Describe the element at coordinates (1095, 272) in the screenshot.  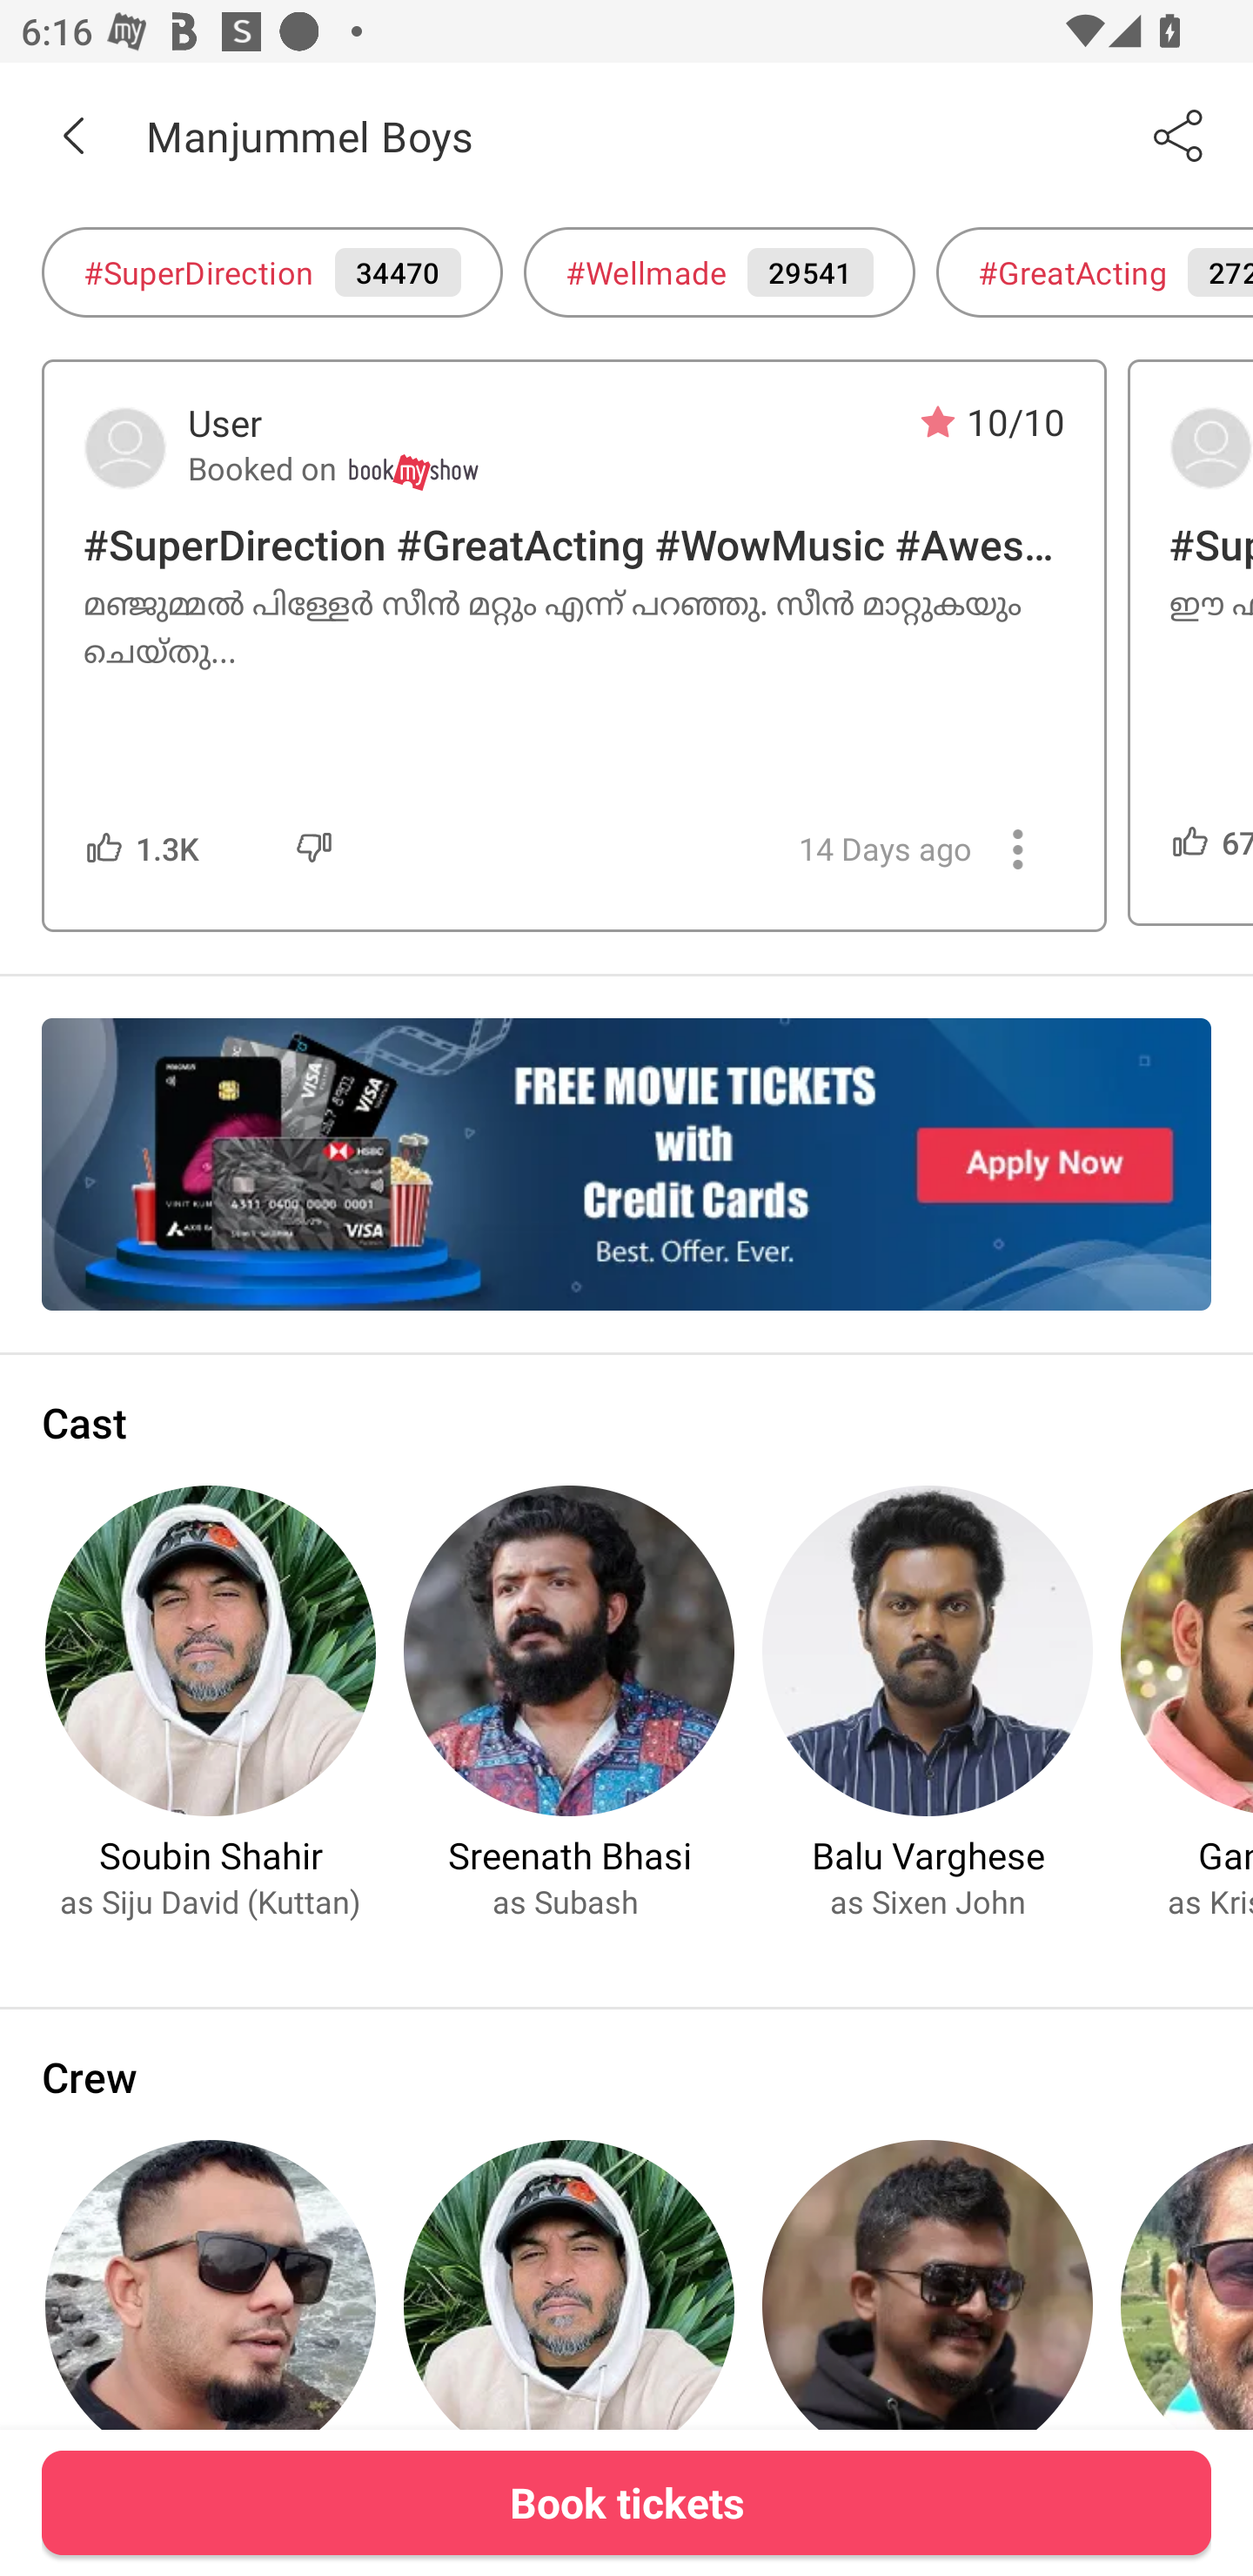
I see `#GreatActing 27264` at that location.